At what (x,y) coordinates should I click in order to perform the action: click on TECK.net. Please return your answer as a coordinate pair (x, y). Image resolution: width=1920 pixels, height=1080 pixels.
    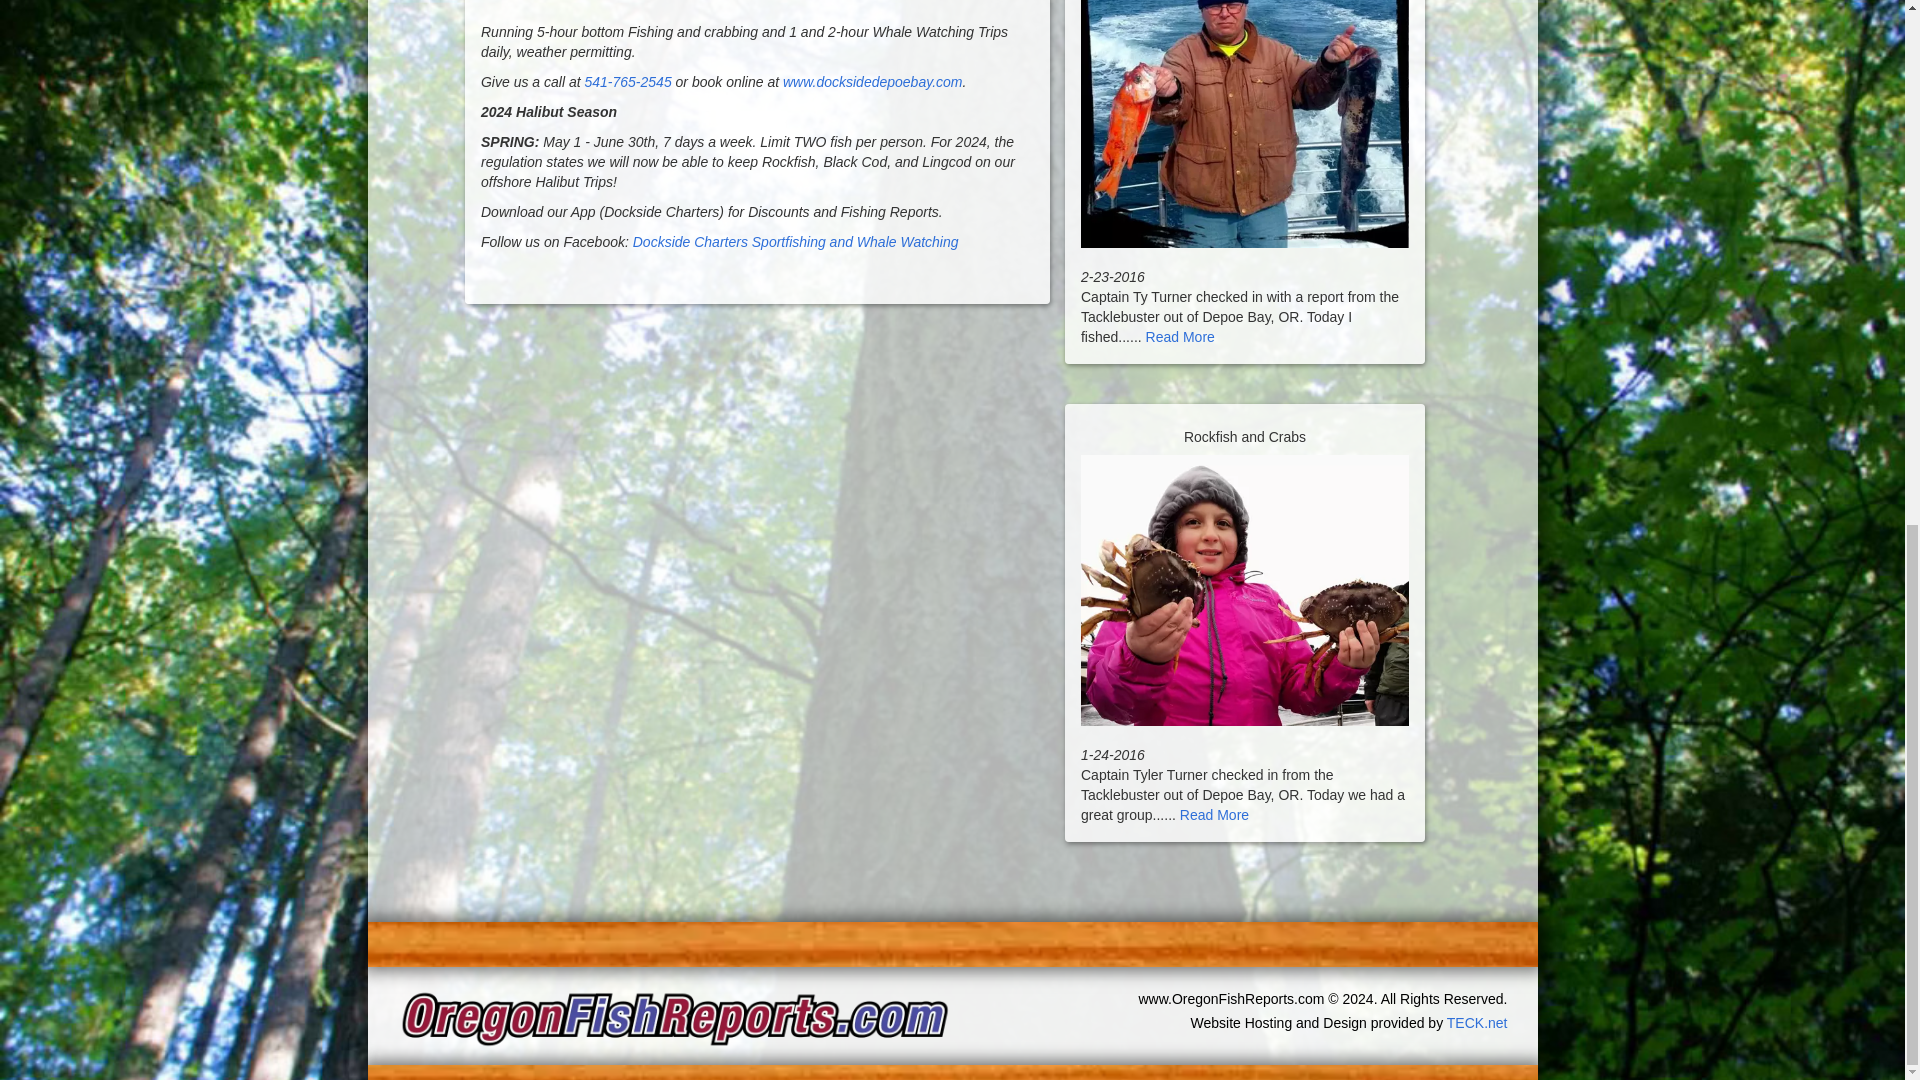
    Looking at the image, I should click on (1477, 1023).